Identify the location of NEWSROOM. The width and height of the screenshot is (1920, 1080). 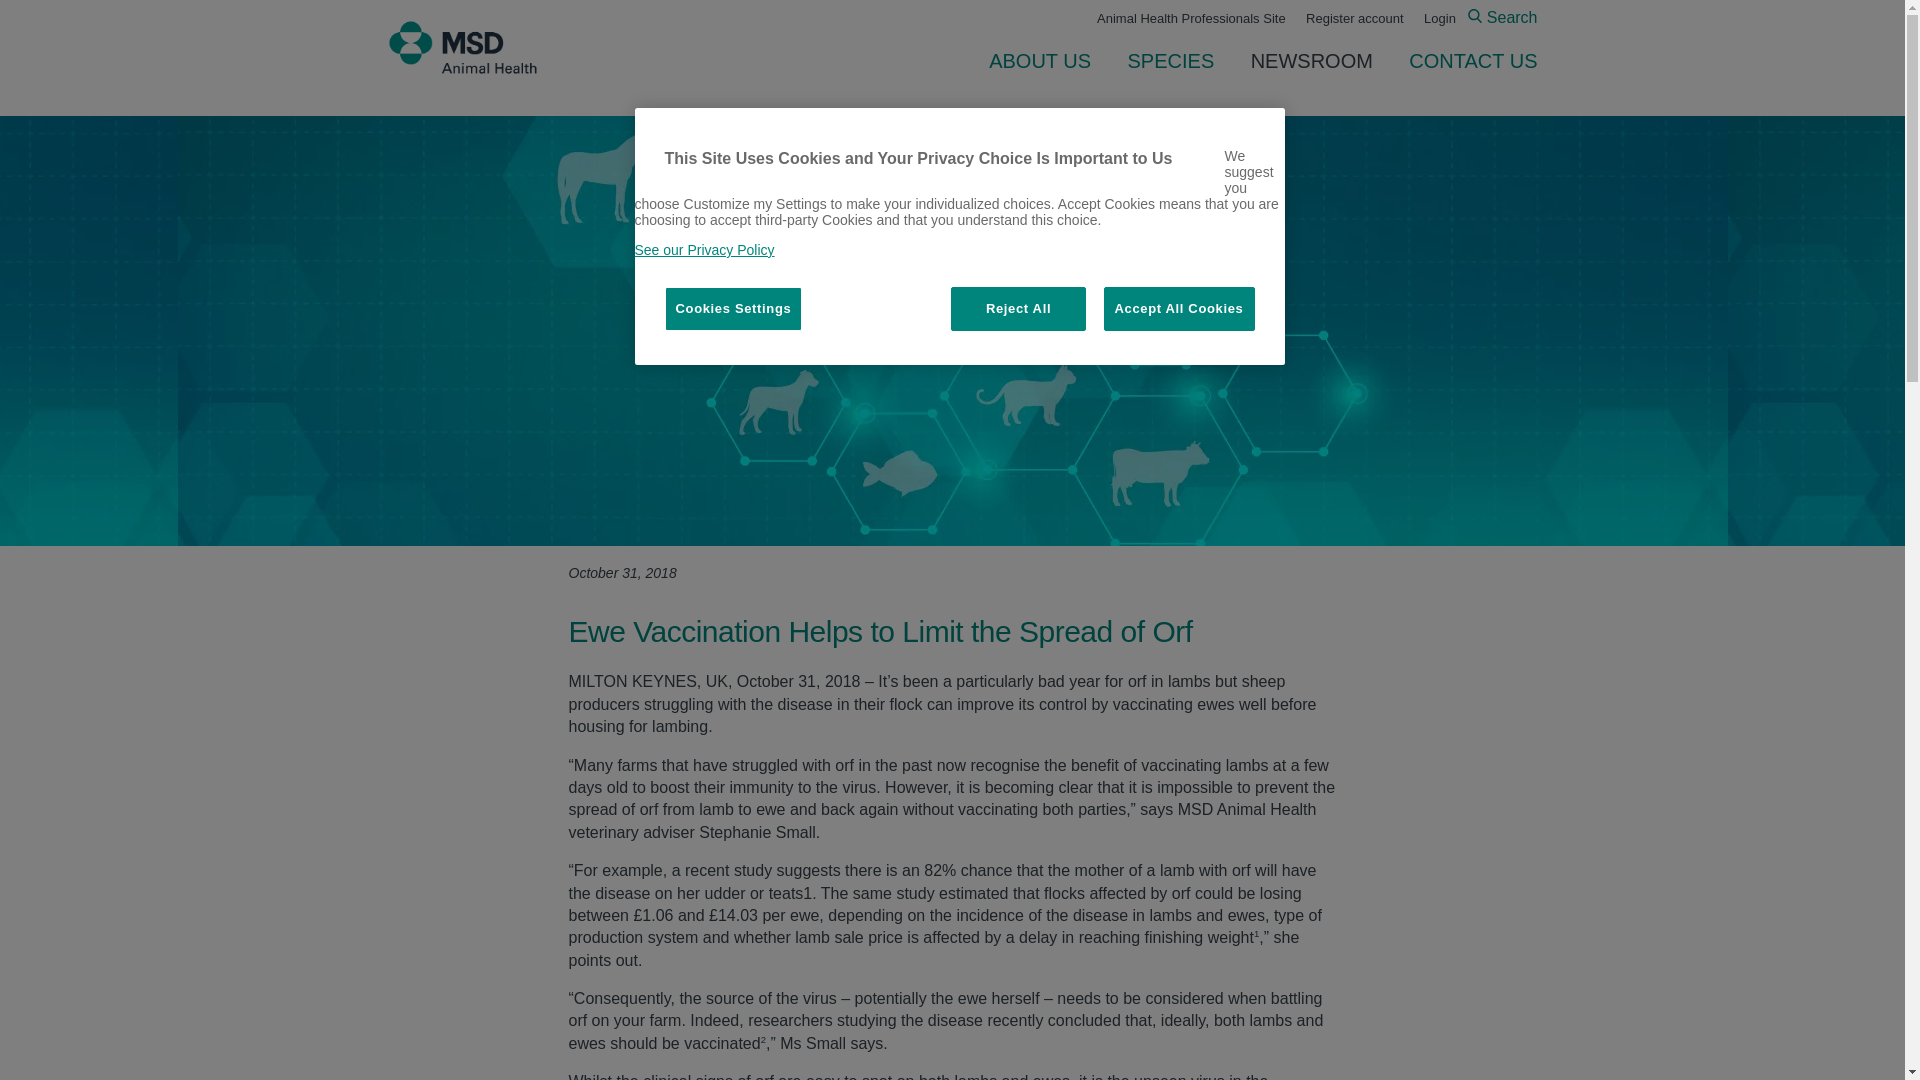
(1311, 60).